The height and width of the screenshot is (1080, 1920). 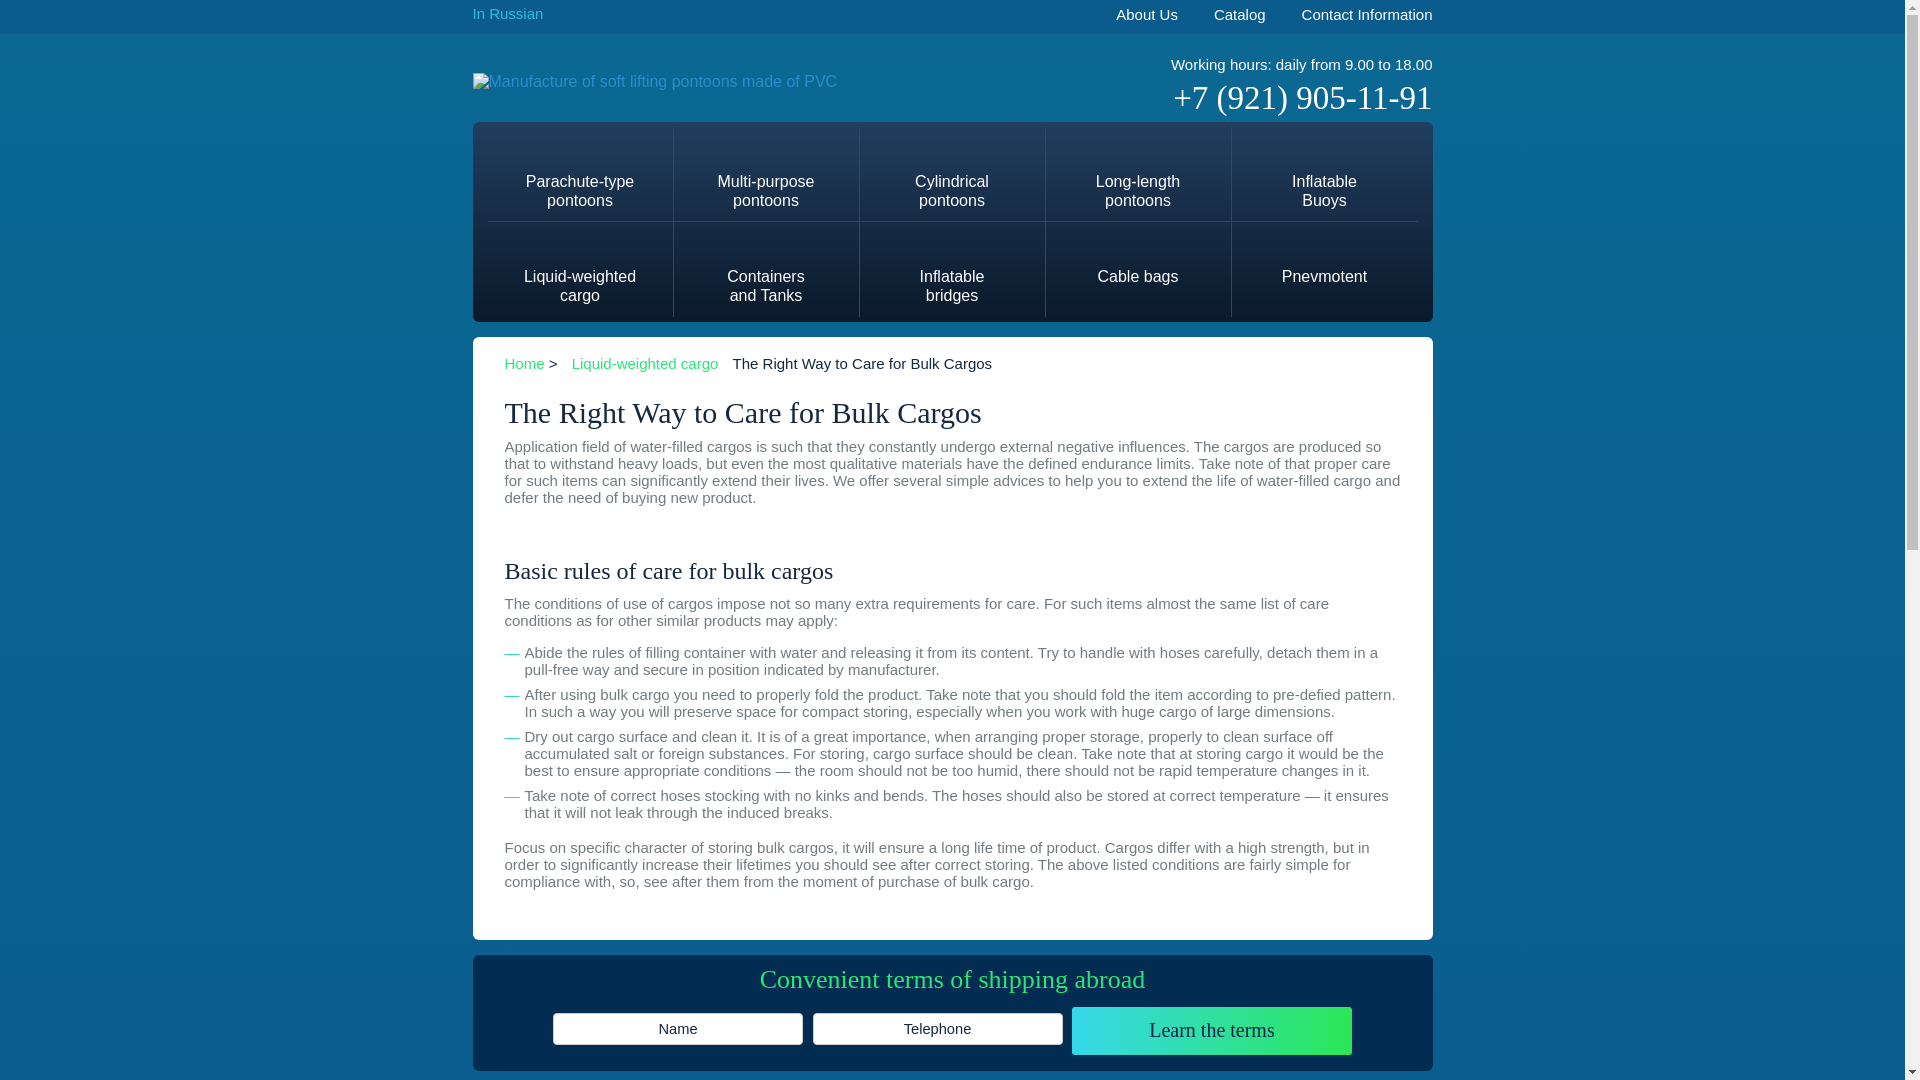 What do you see at coordinates (508, 13) in the screenshot?
I see `About Us` at bounding box center [508, 13].